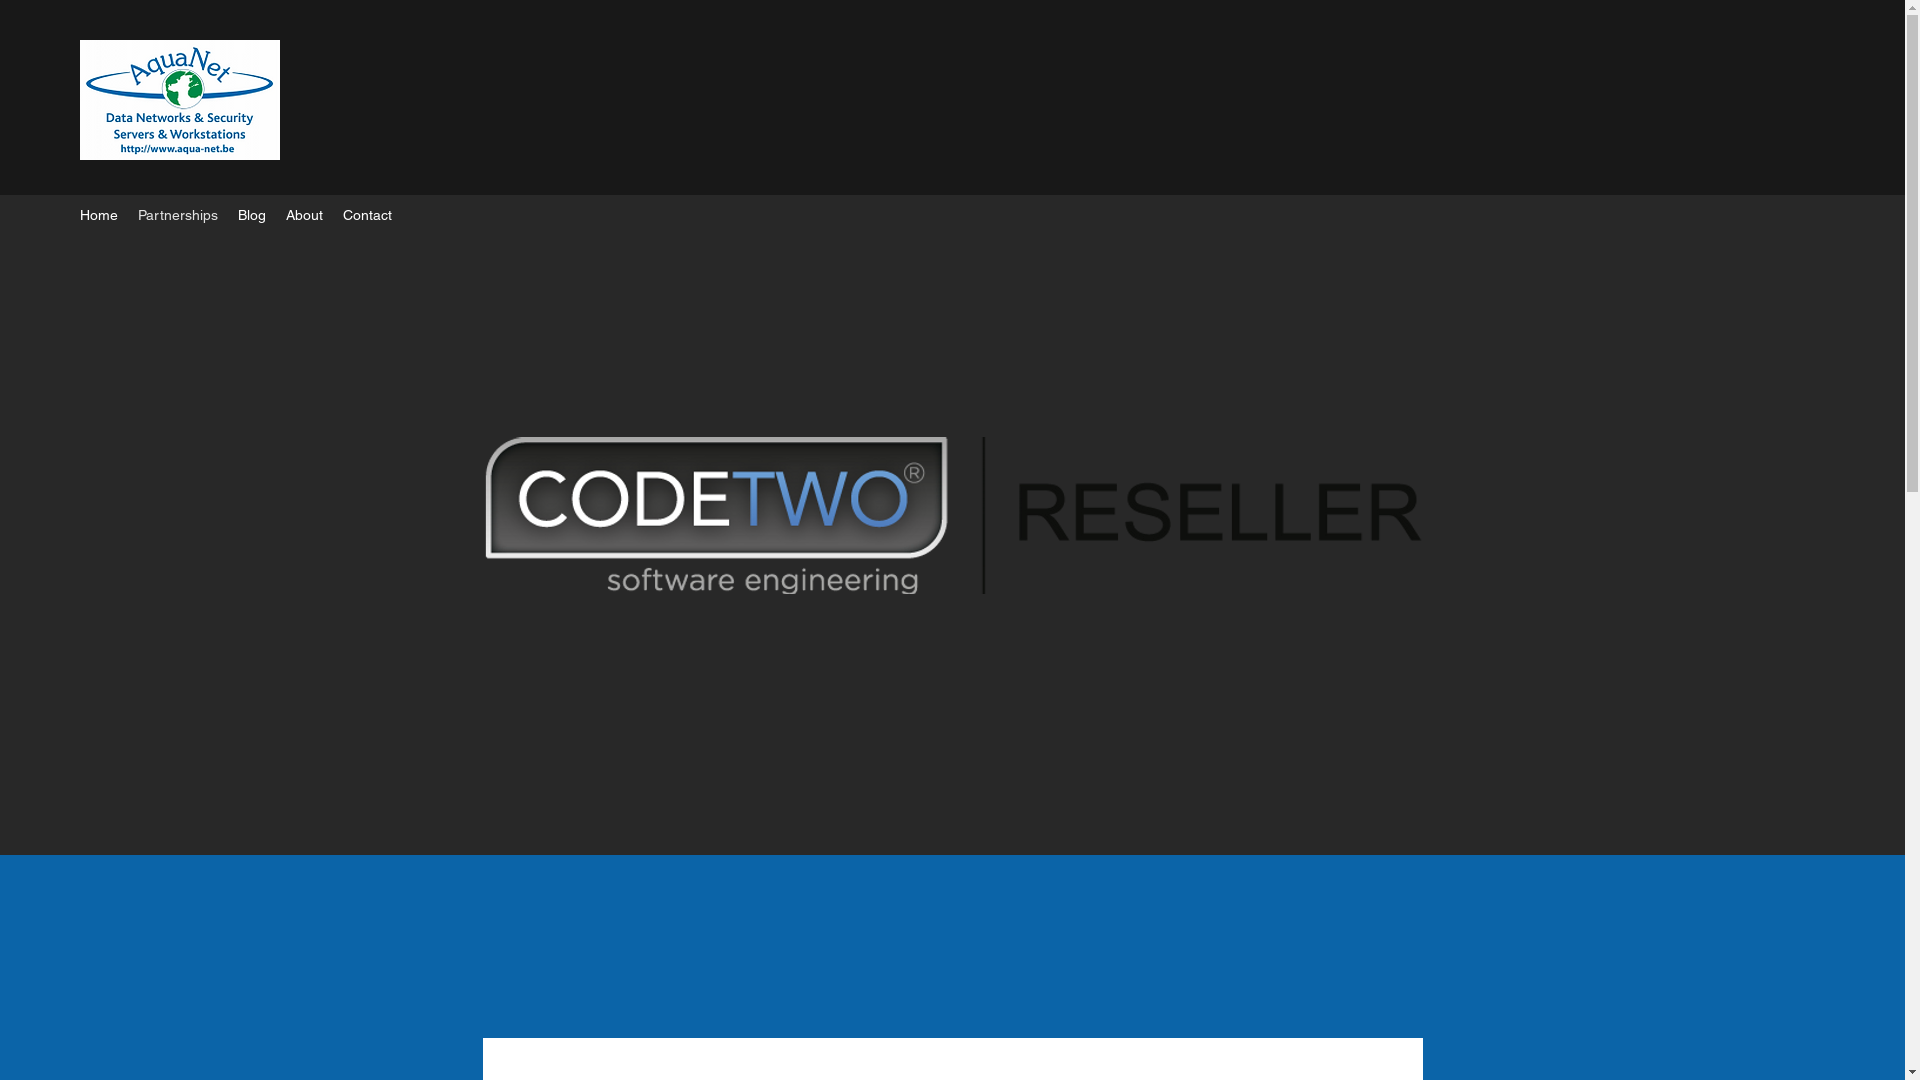 This screenshot has height=1080, width=1920. I want to click on Home, so click(99, 215).